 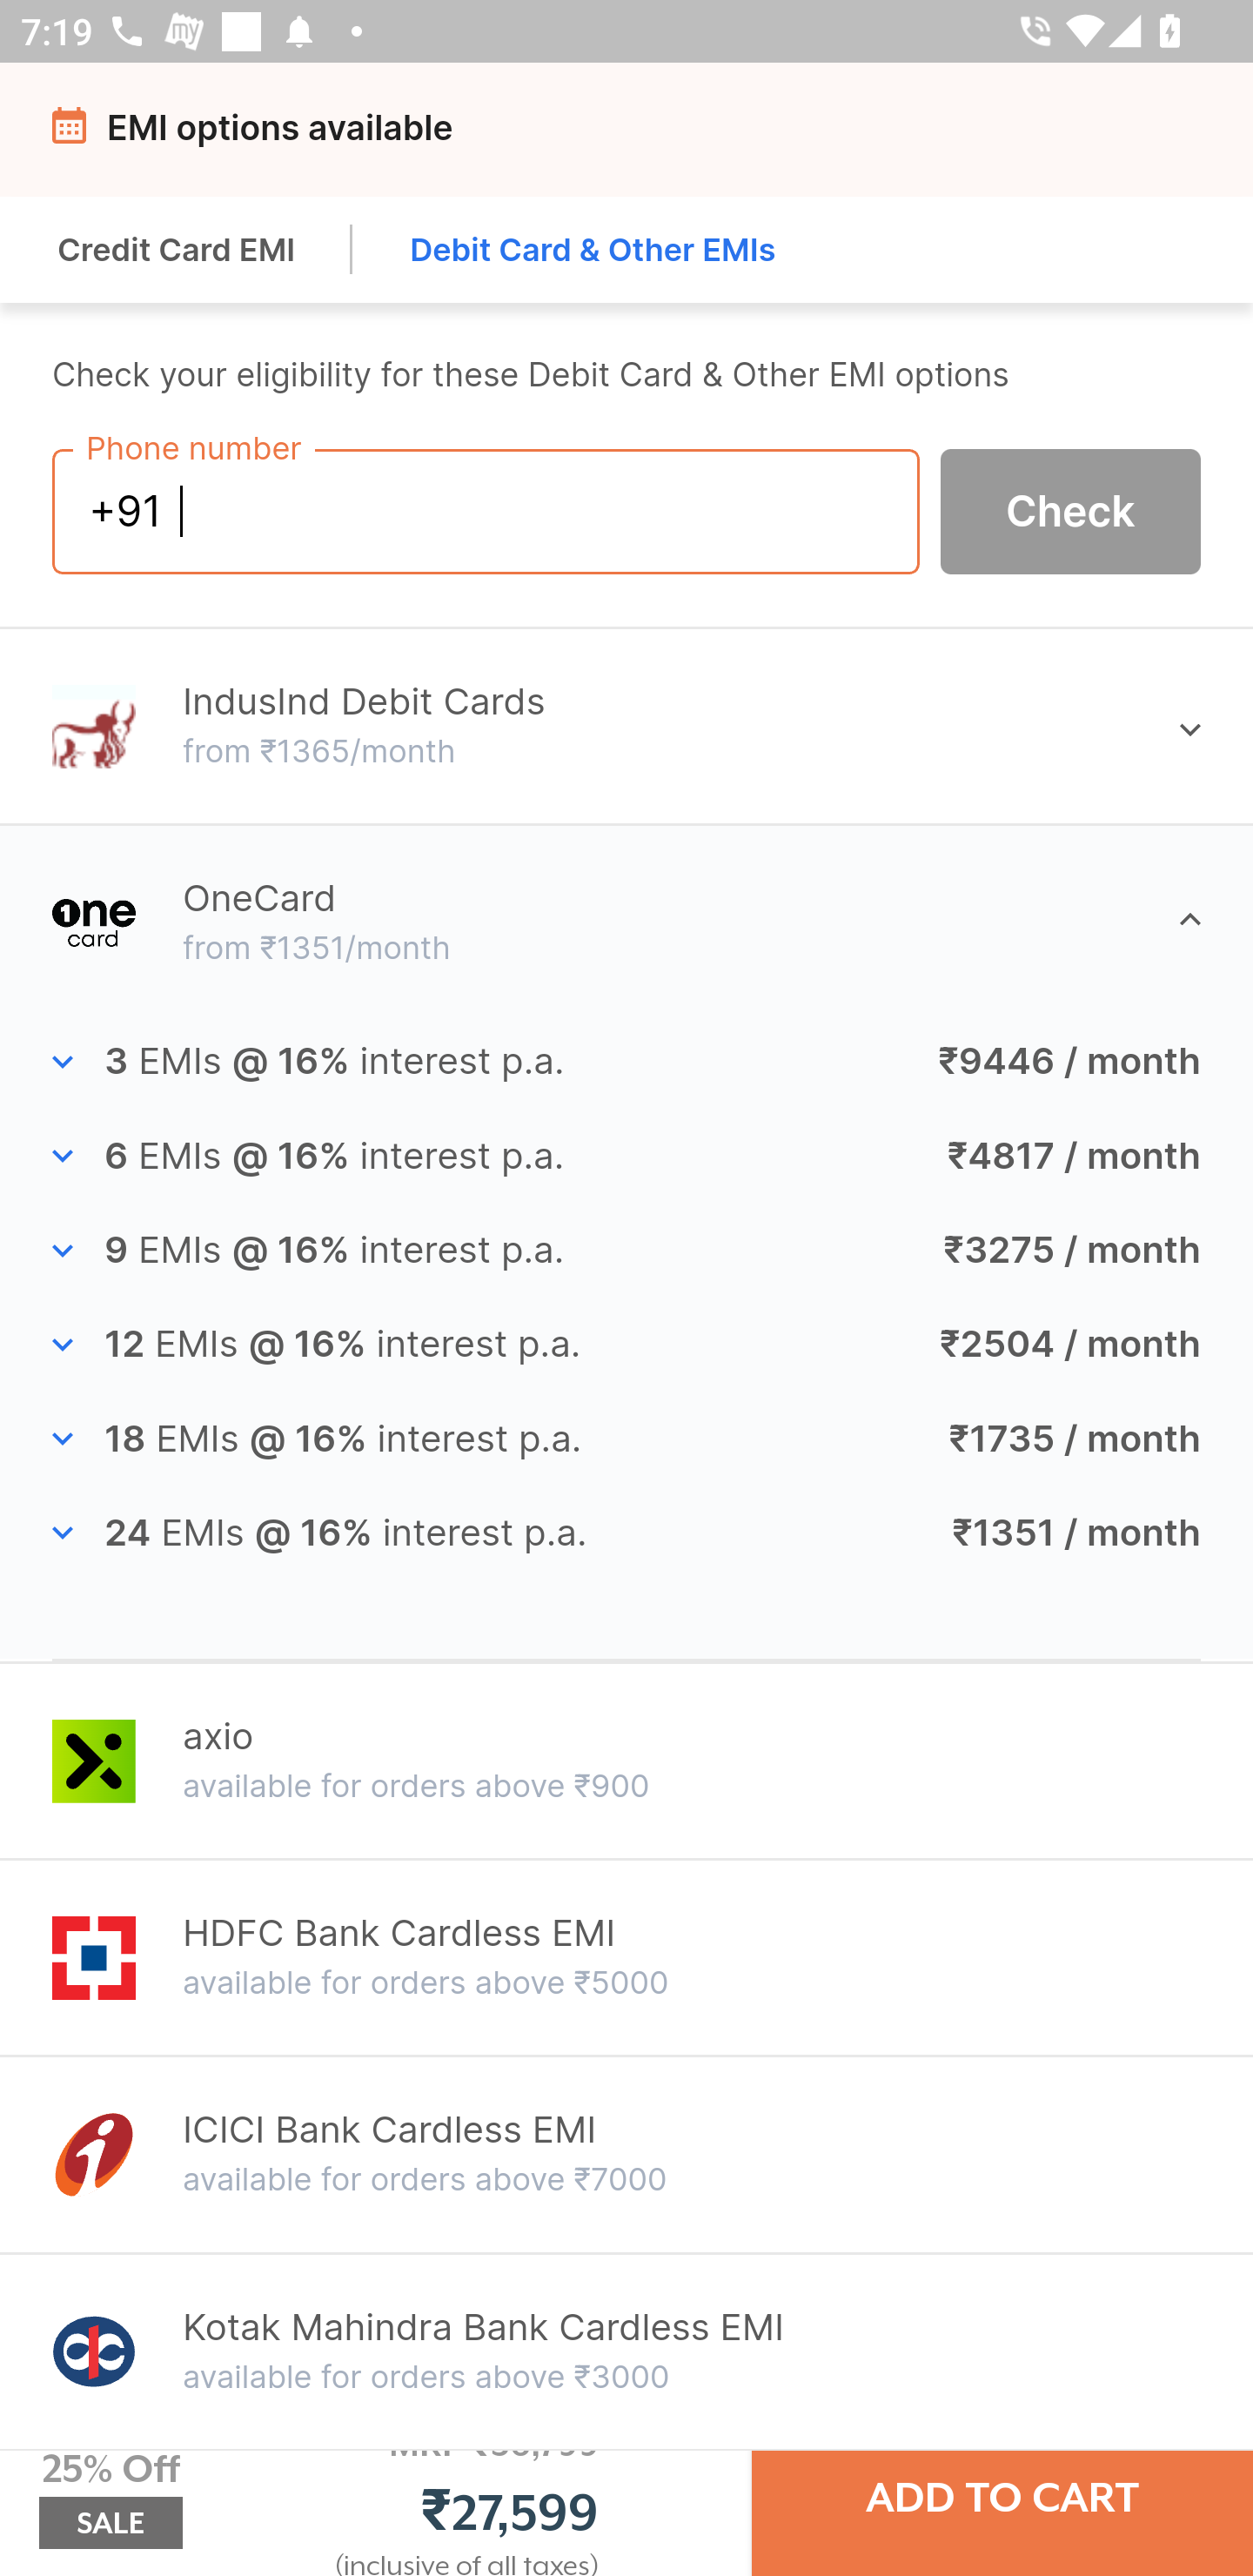 I want to click on ADD TO CART, so click(x=1002, y=2498).